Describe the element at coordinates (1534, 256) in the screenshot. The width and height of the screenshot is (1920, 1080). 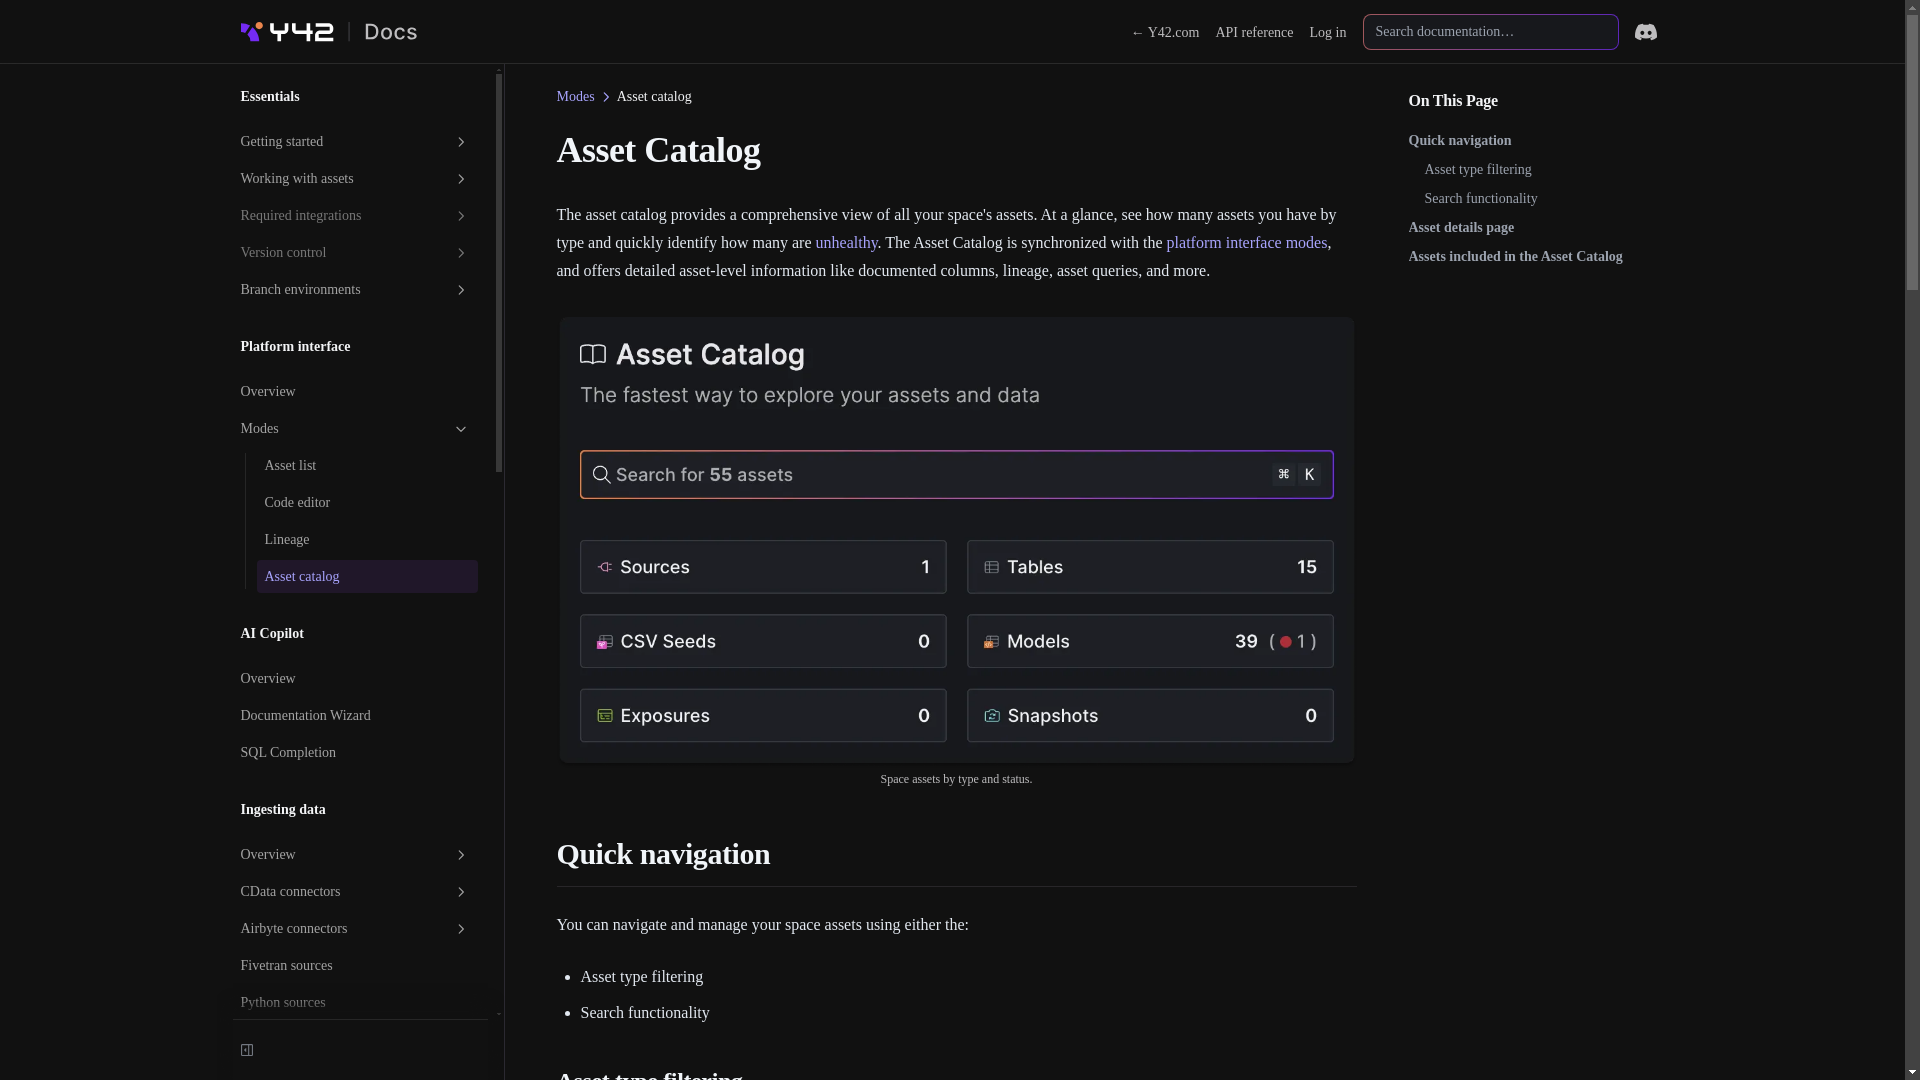
I see `Assets included in the Asset Catalog` at that location.